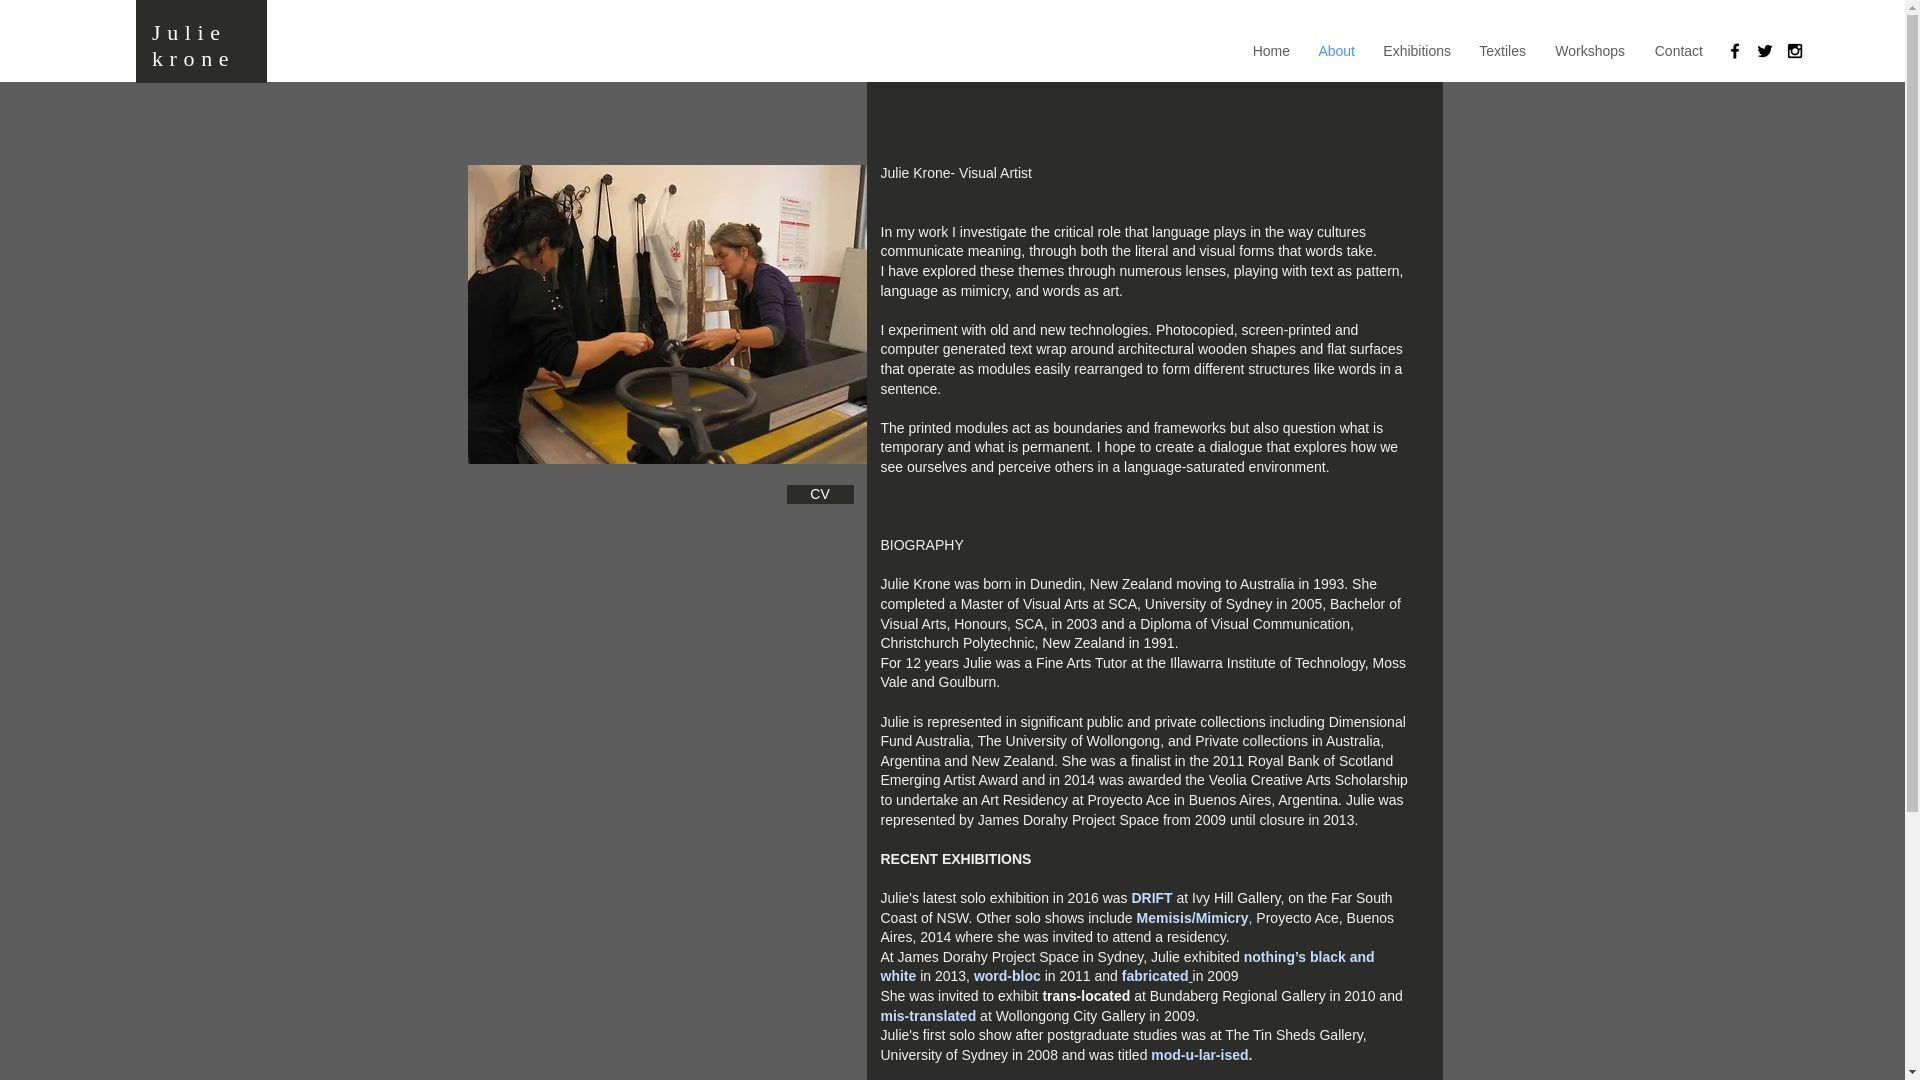 The height and width of the screenshot is (1080, 1920). I want to click on Workshops, so click(1588, 50).